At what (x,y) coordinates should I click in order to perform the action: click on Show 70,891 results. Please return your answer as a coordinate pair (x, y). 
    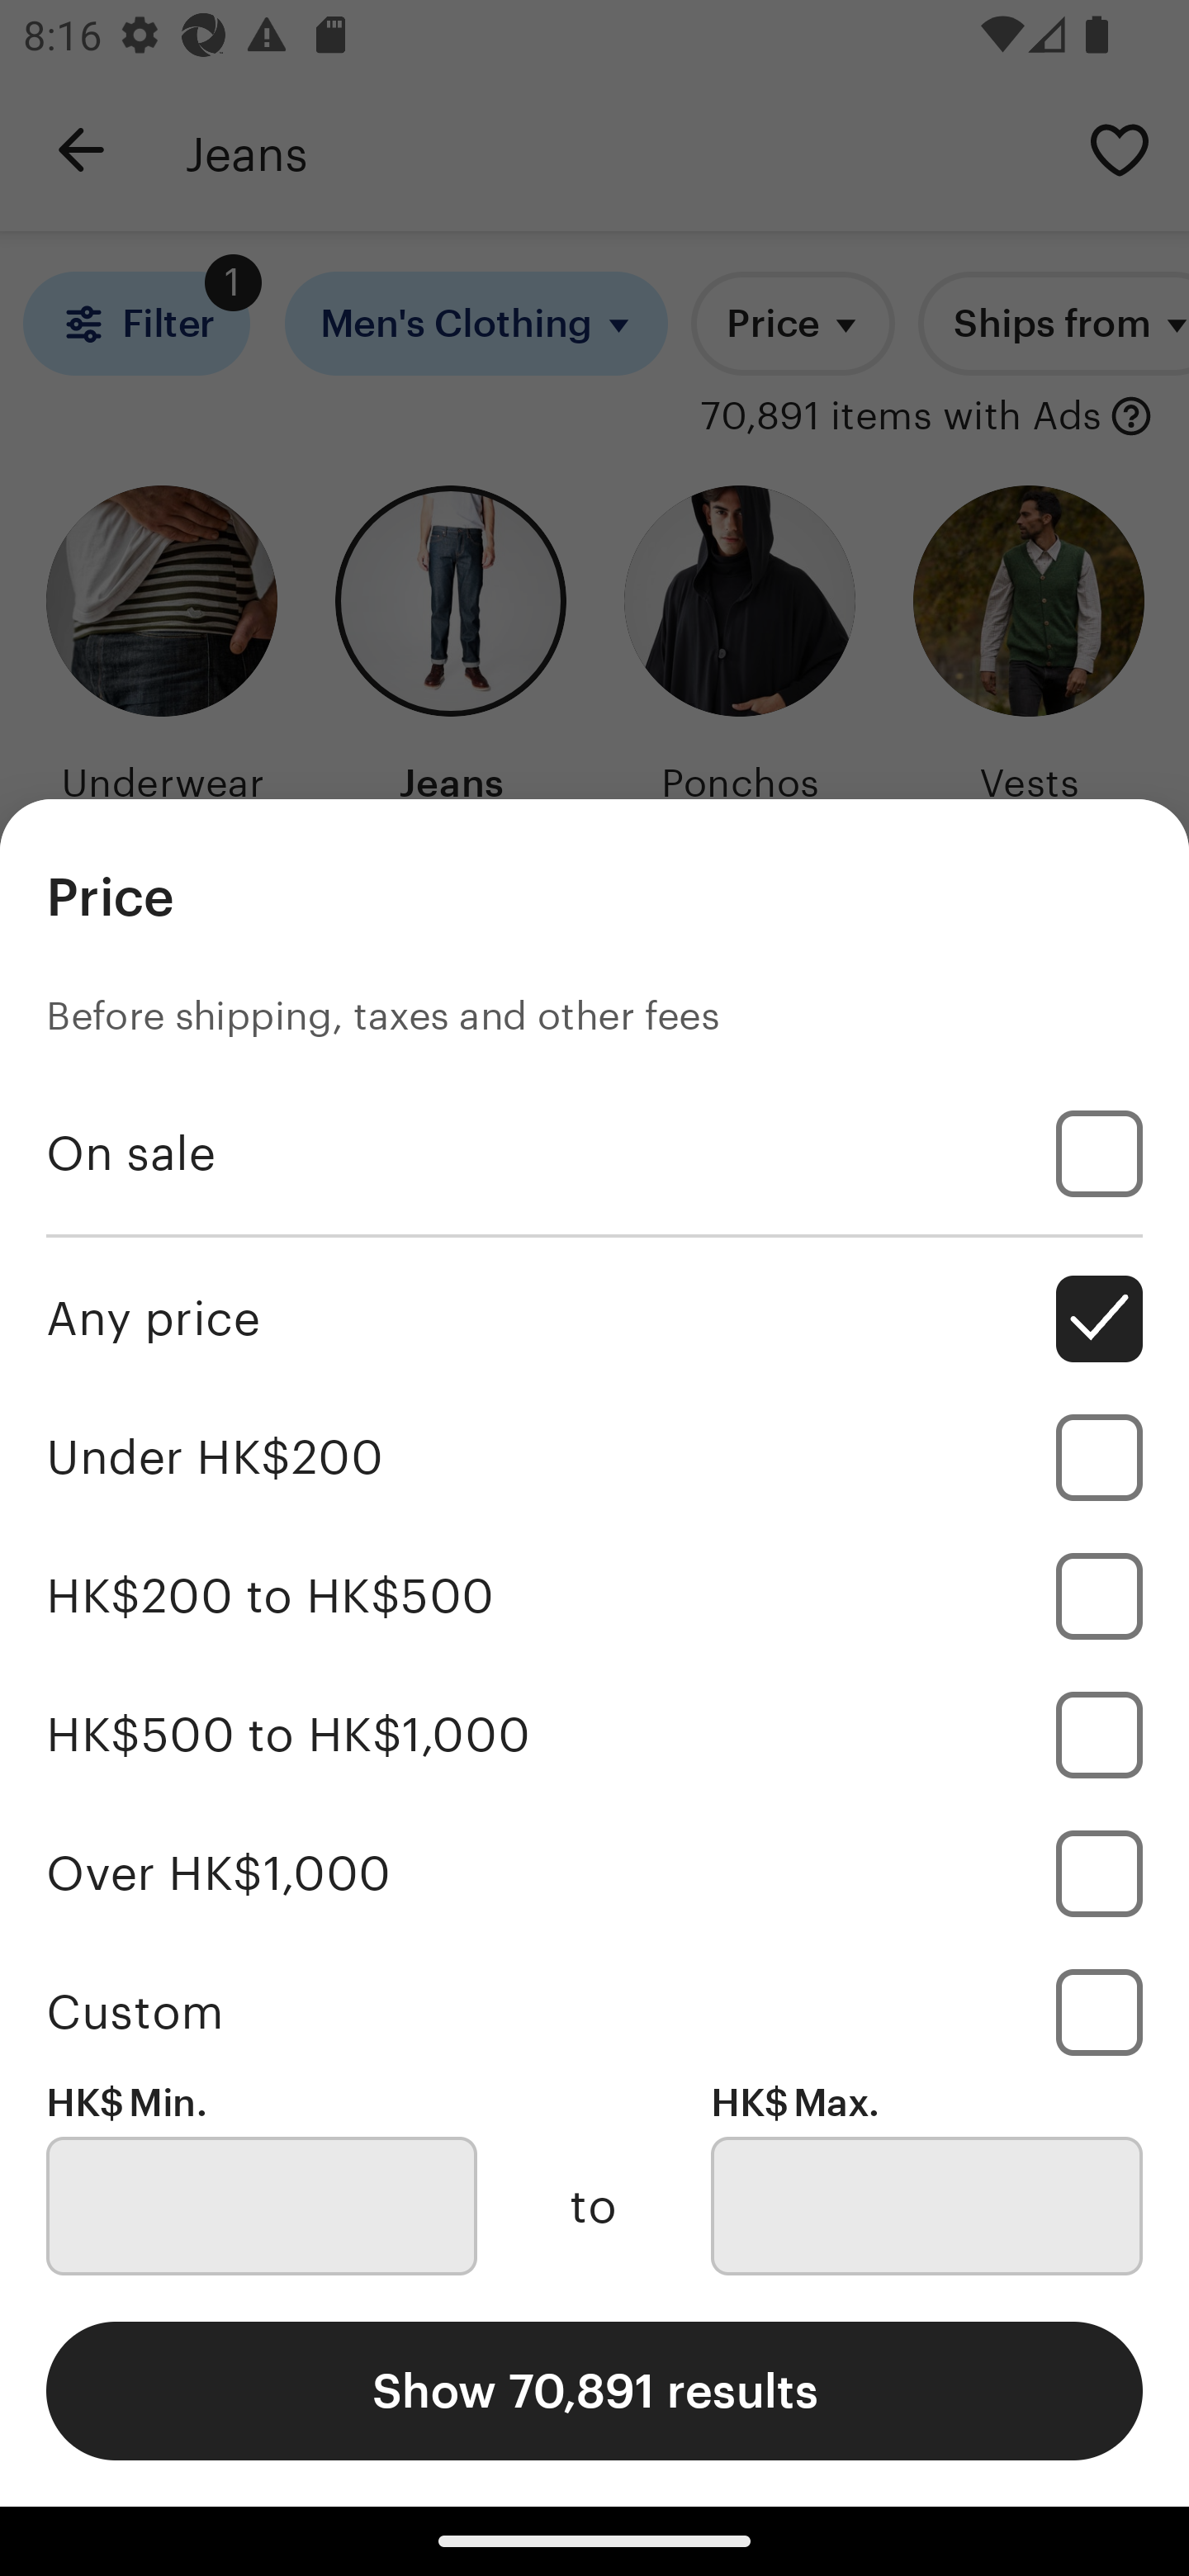
    Looking at the image, I should click on (594, 2390).